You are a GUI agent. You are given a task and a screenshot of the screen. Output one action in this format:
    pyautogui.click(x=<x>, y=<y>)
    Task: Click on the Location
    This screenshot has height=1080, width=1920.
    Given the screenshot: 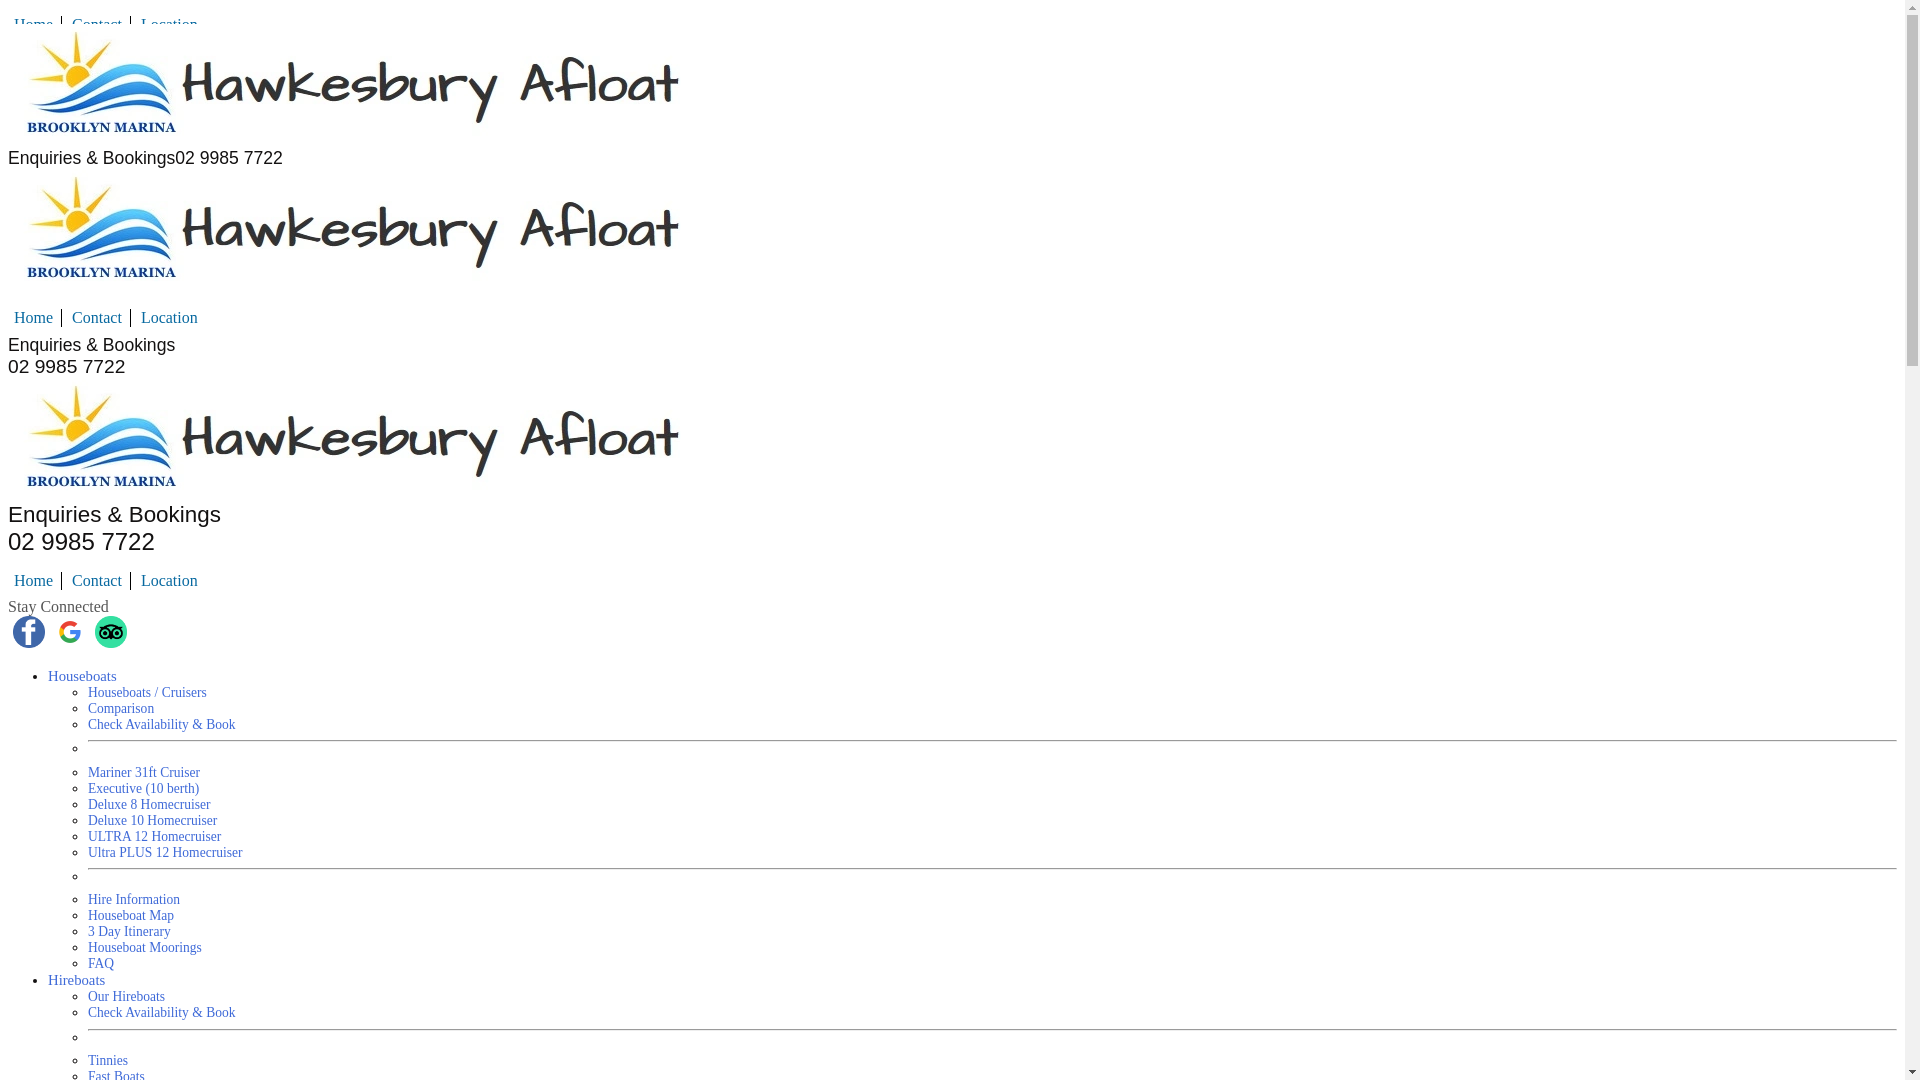 What is the action you would take?
    pyautogui.click(x=170, y=580)
    